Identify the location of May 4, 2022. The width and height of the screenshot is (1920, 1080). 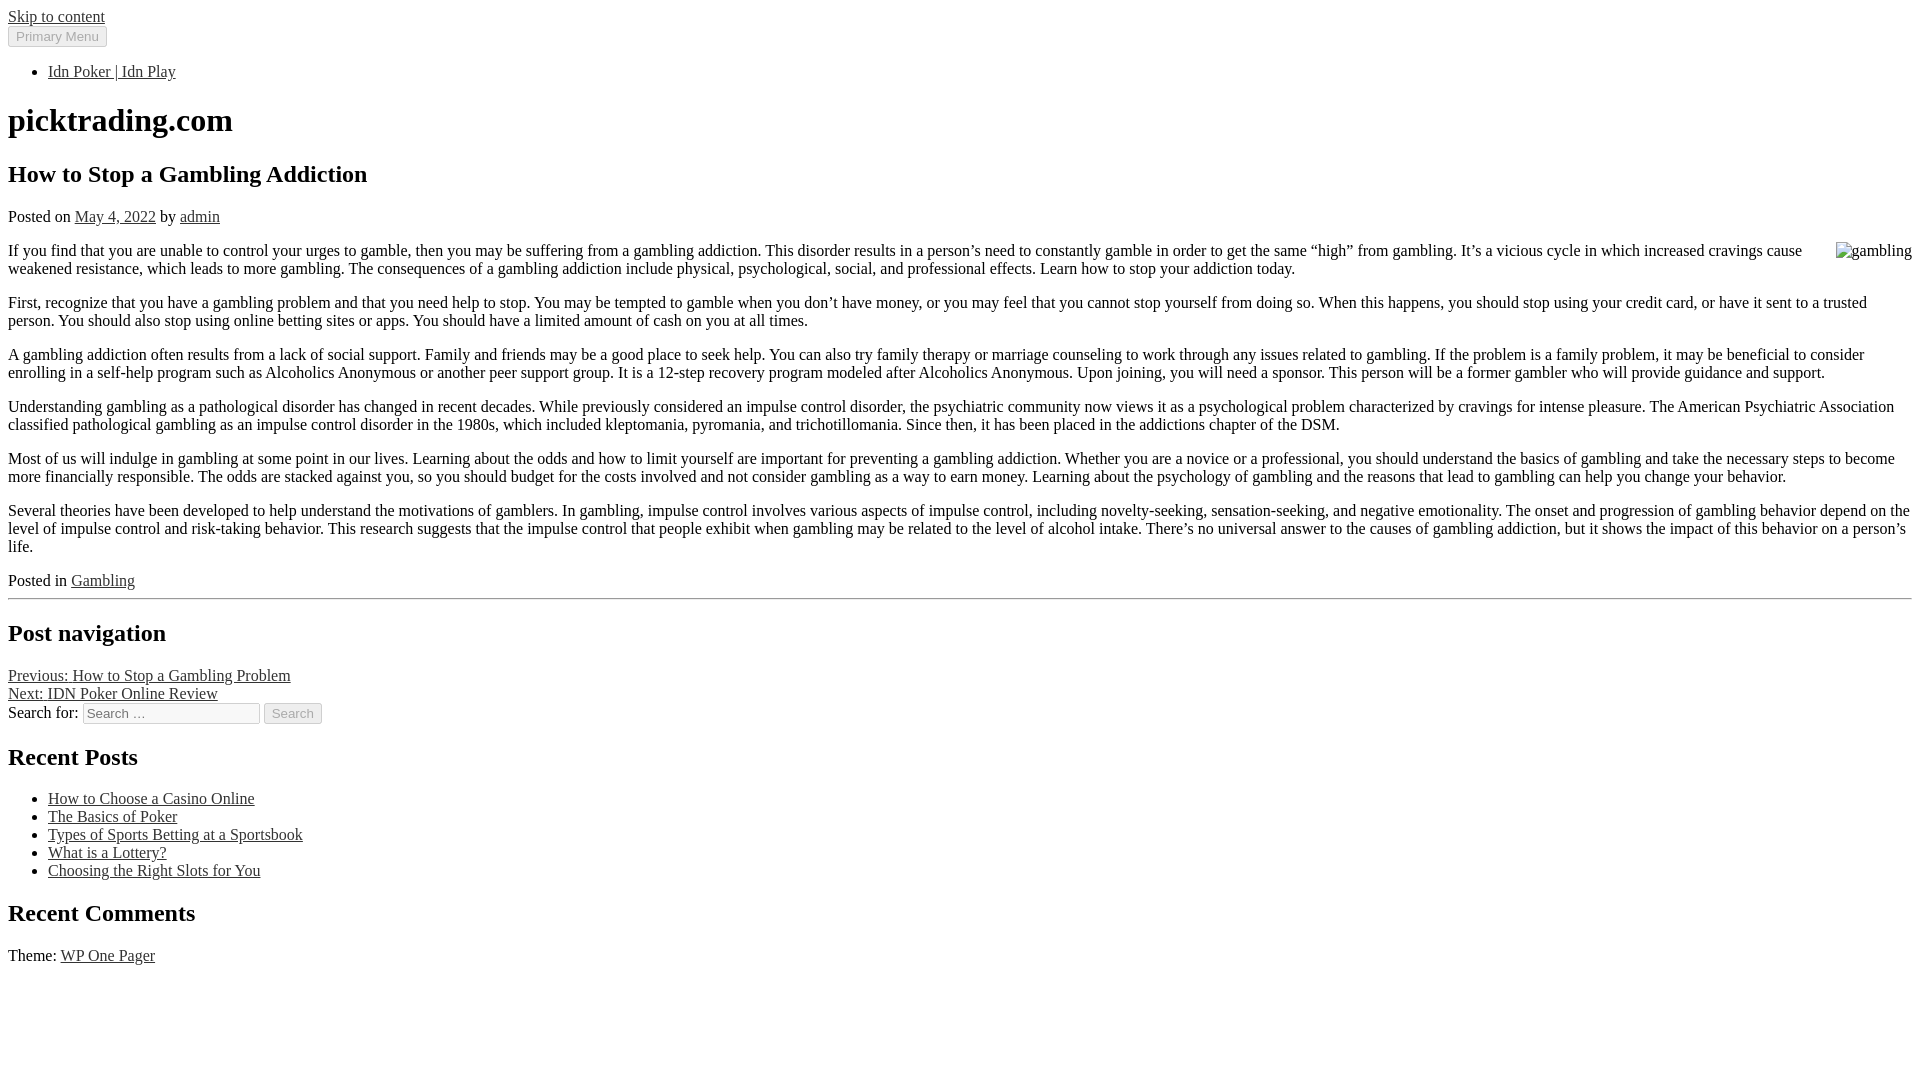
(114, 216).